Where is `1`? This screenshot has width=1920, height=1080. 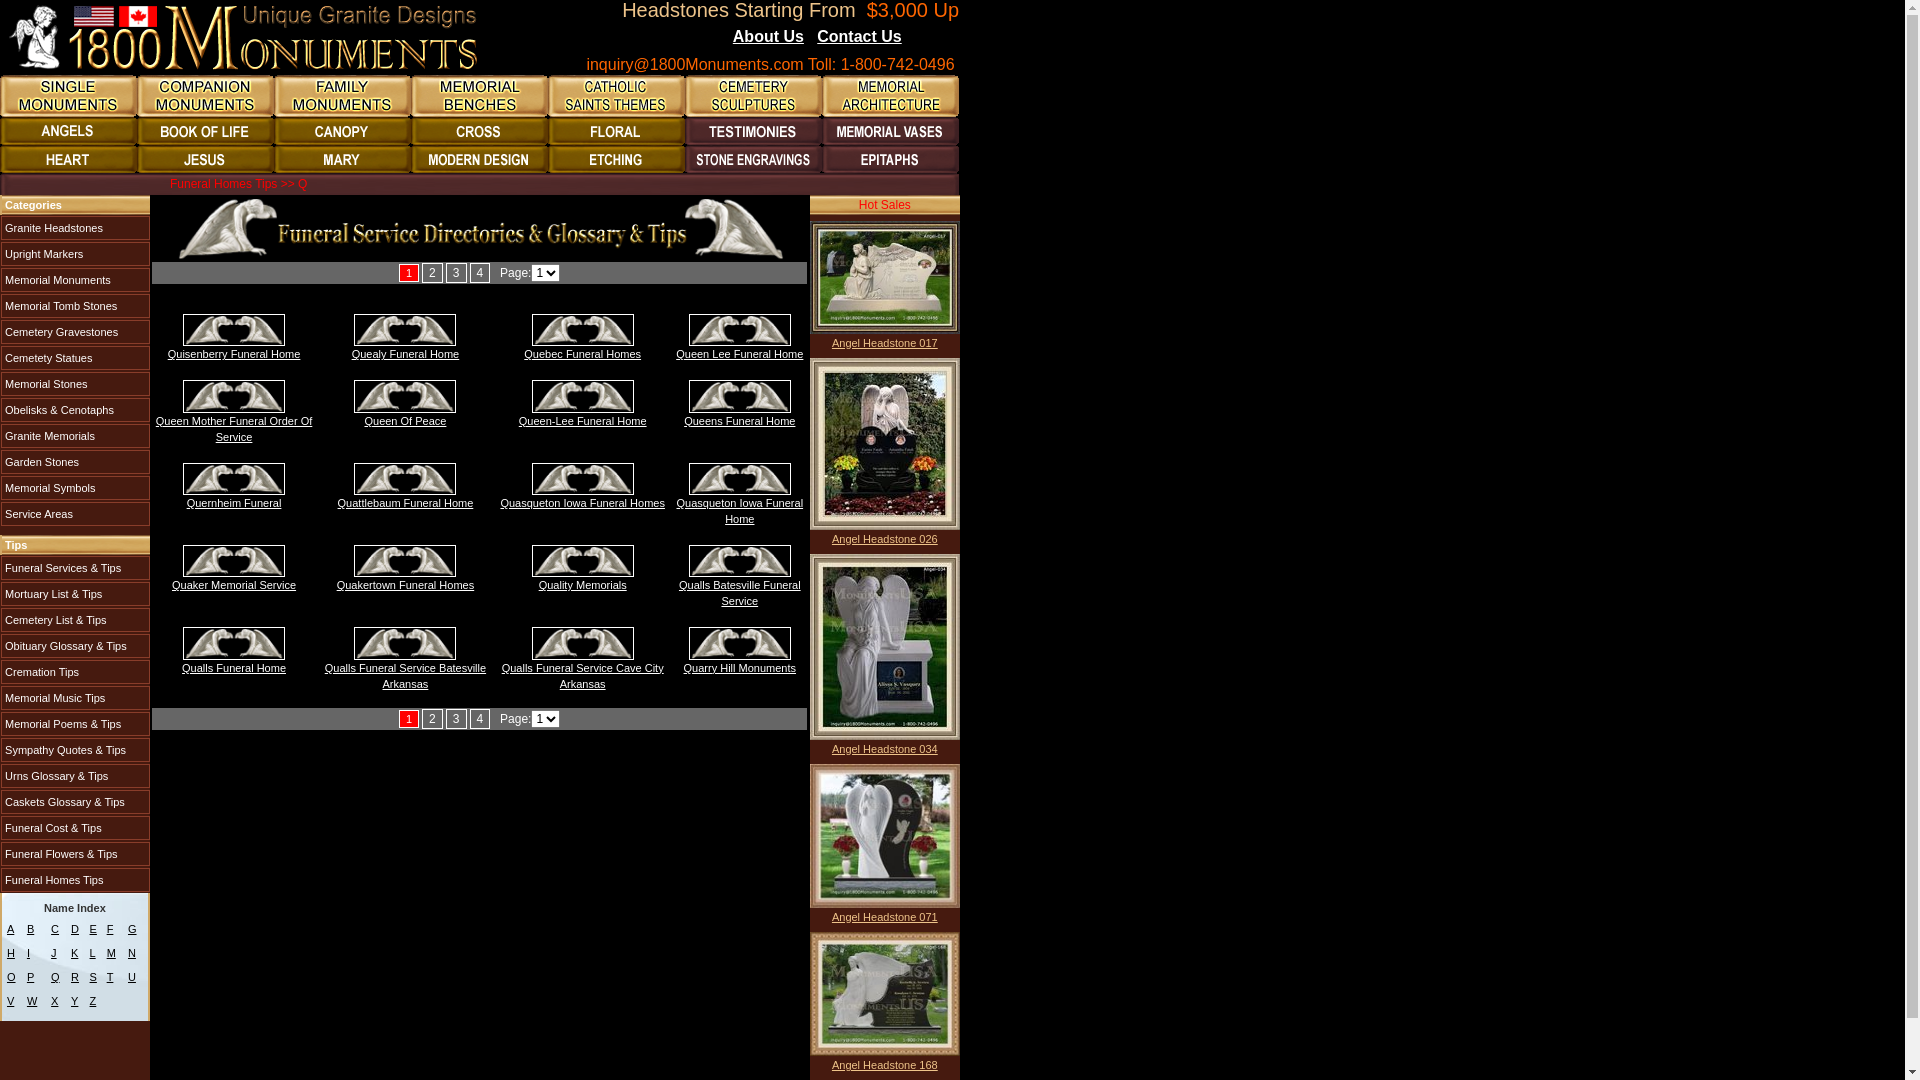 1 is located at coordinates (409, 719).